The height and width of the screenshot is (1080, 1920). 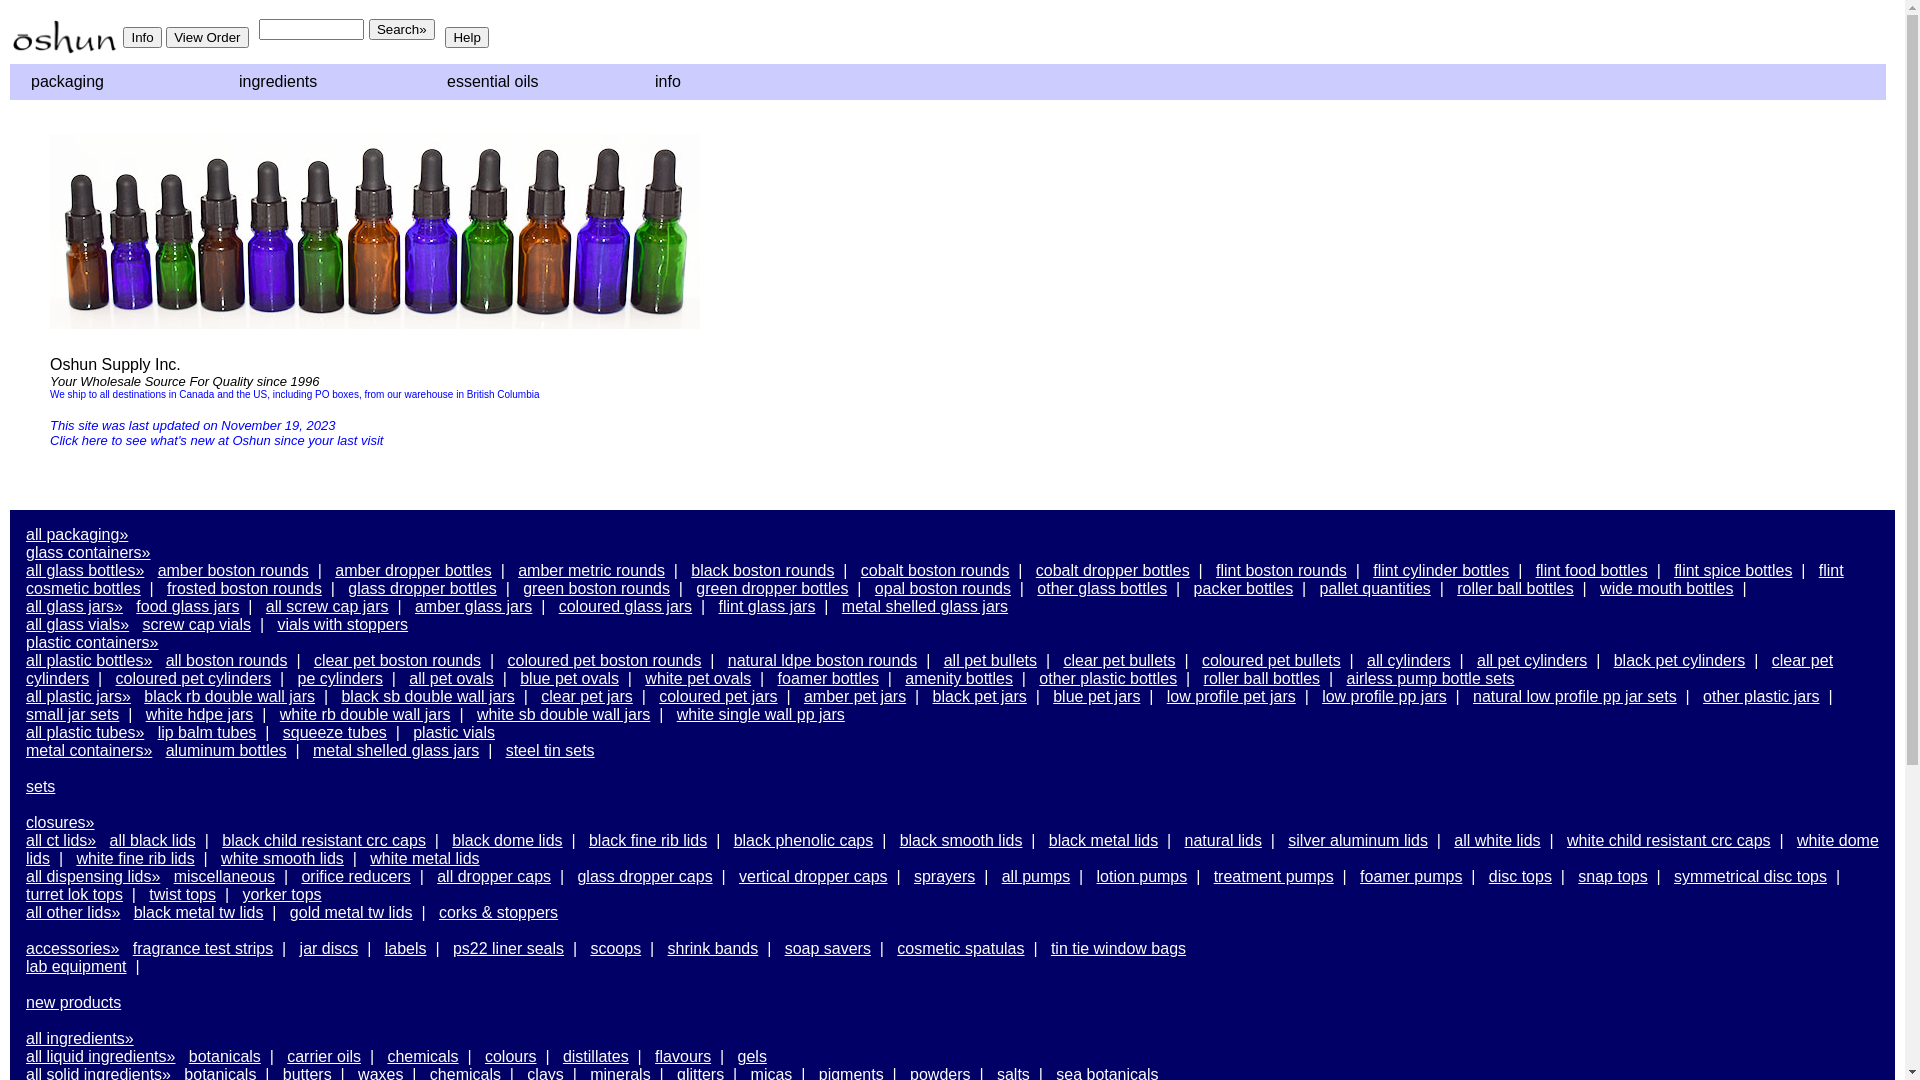 I want to click on View Order, so click(x=207, y=38).